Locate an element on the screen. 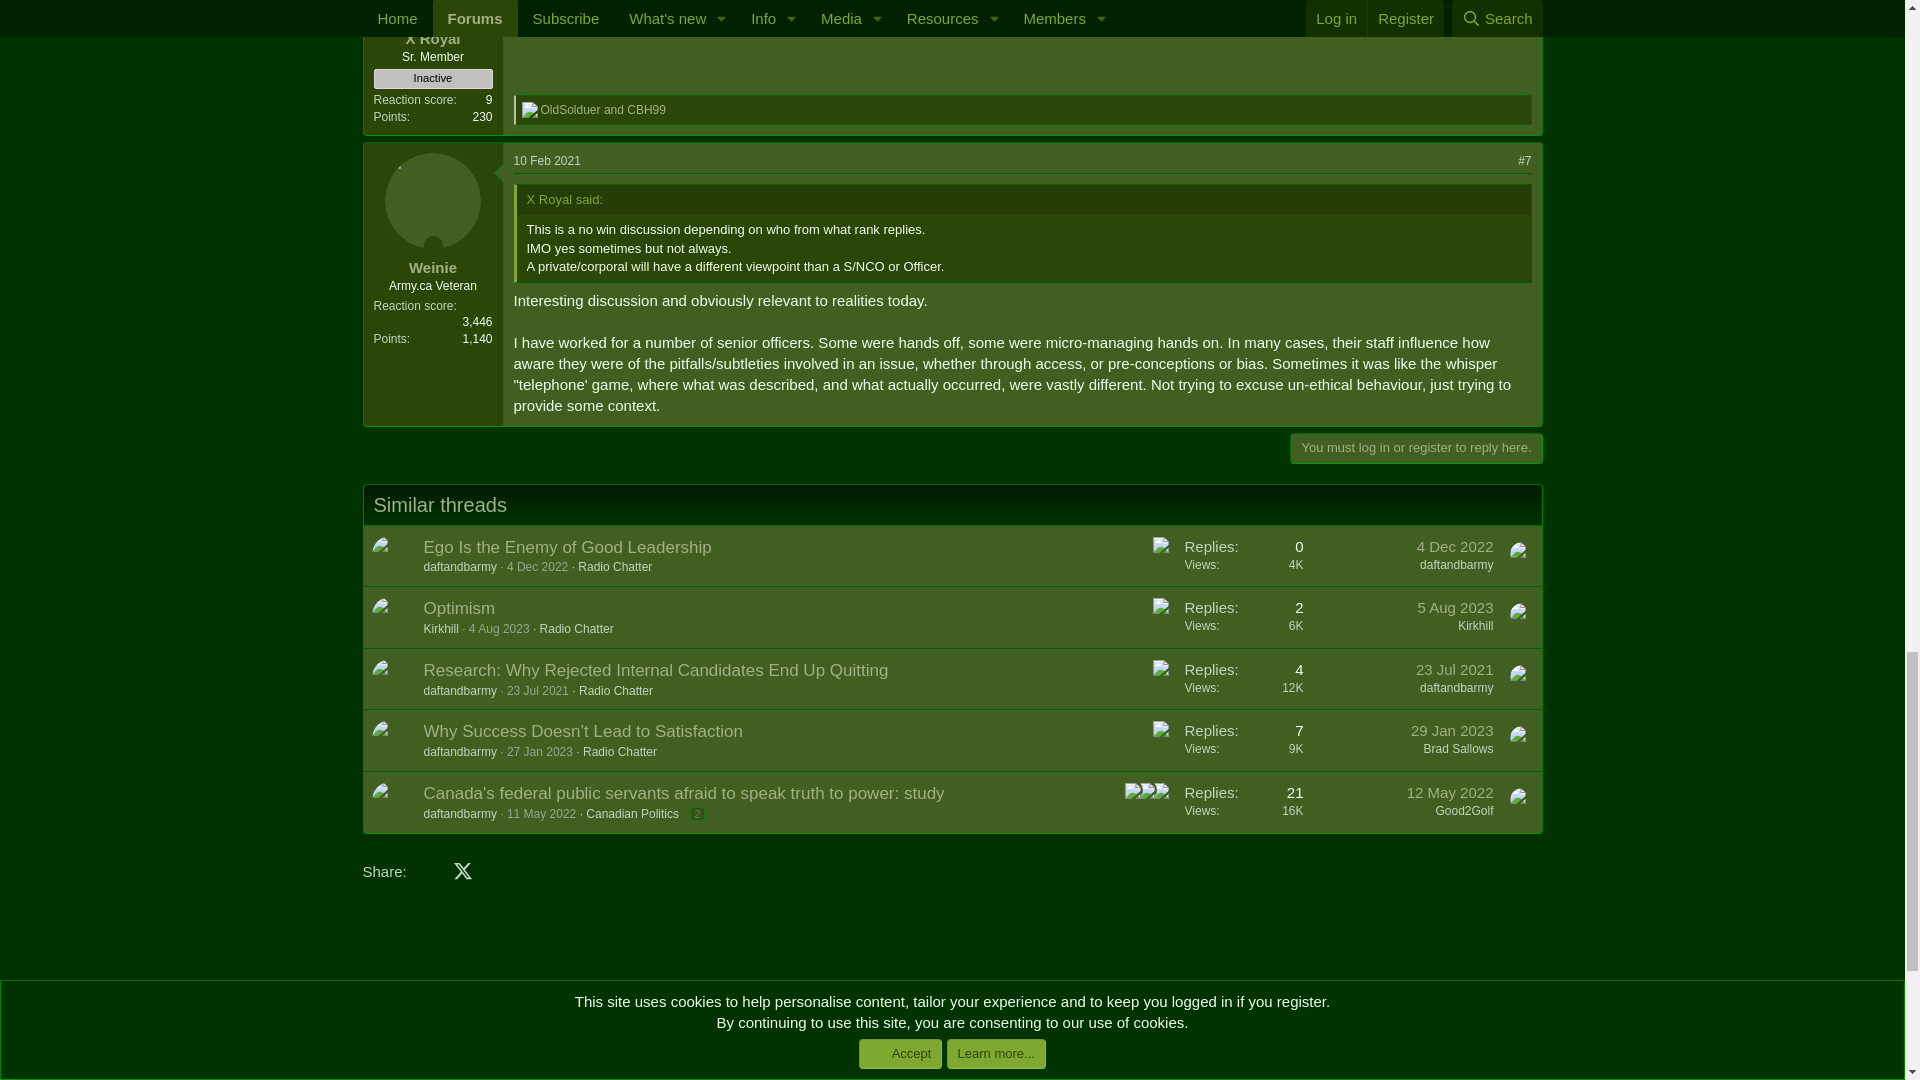 The image size is (1920, 1080). 4 Dec 2022 at 18:28 is located at coordinates (537, 566).